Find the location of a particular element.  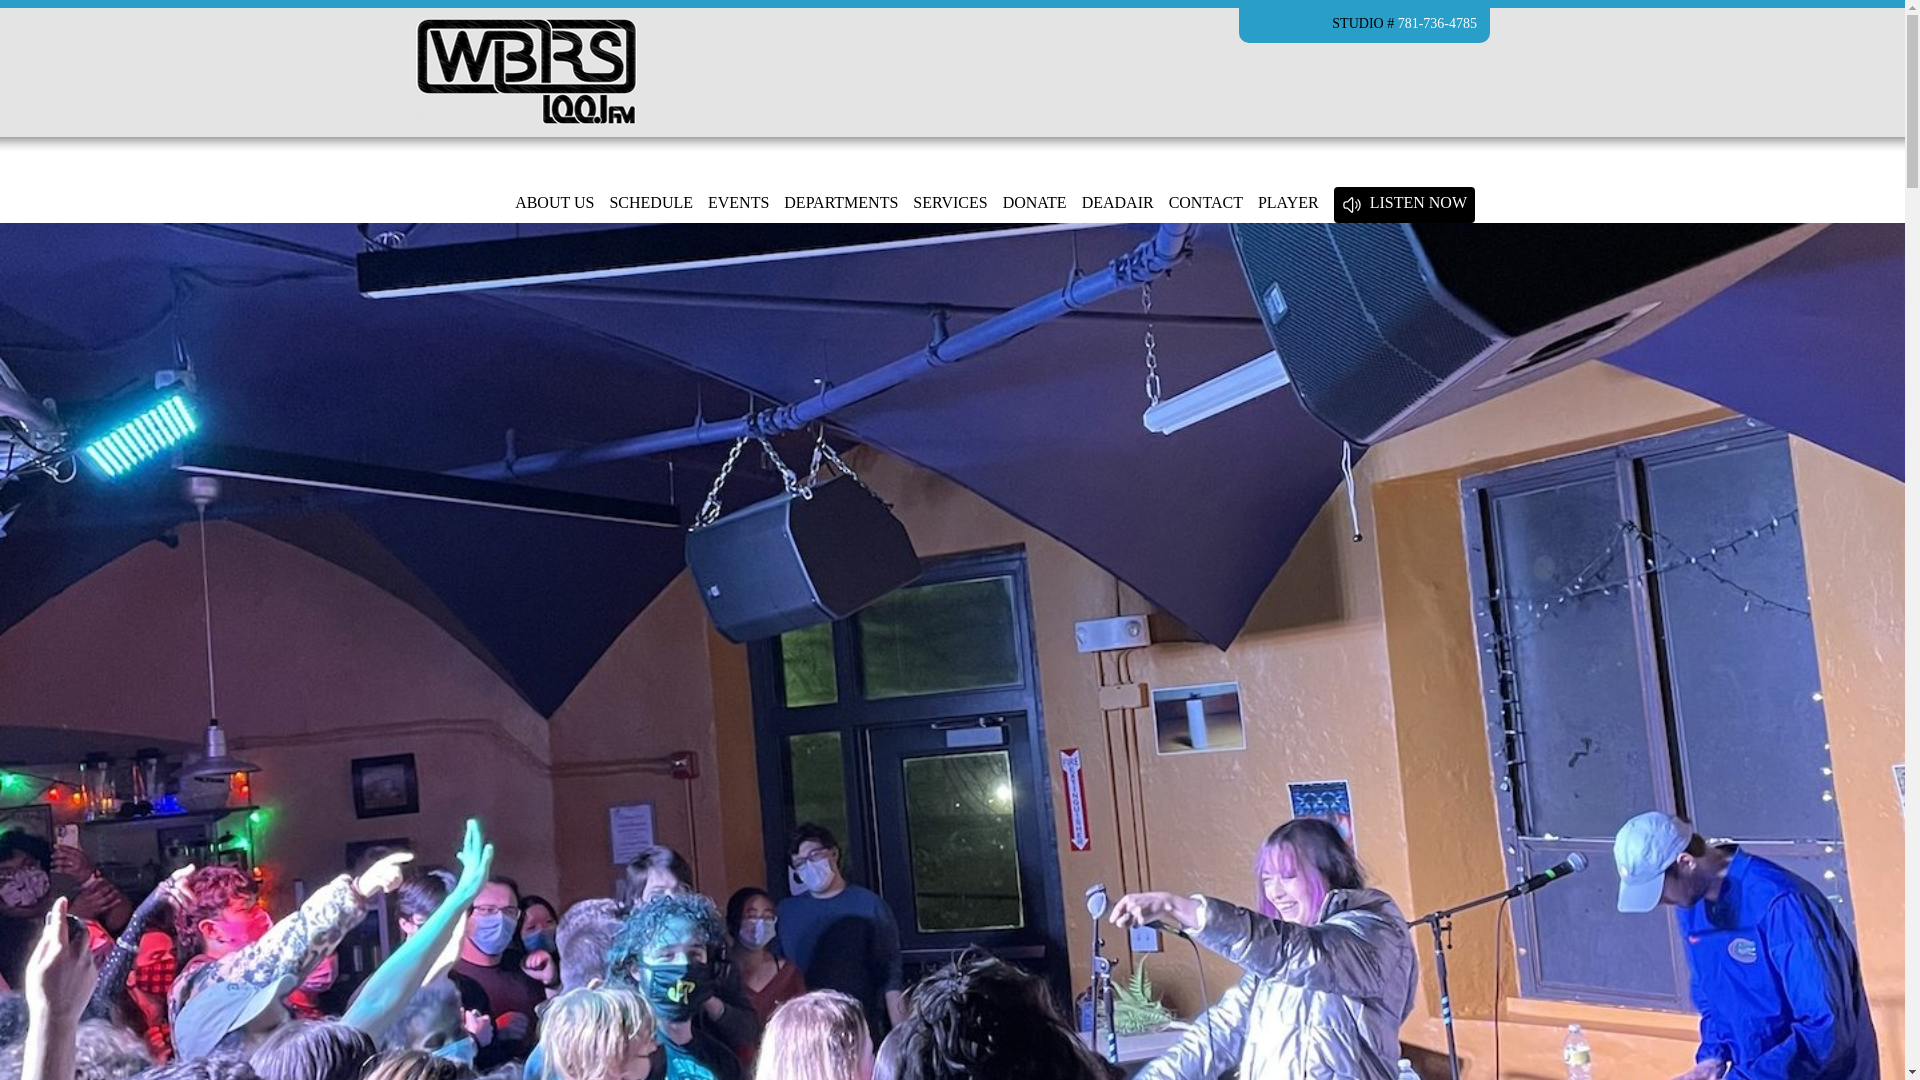

SERVICES is located at coordinates (950, 204).